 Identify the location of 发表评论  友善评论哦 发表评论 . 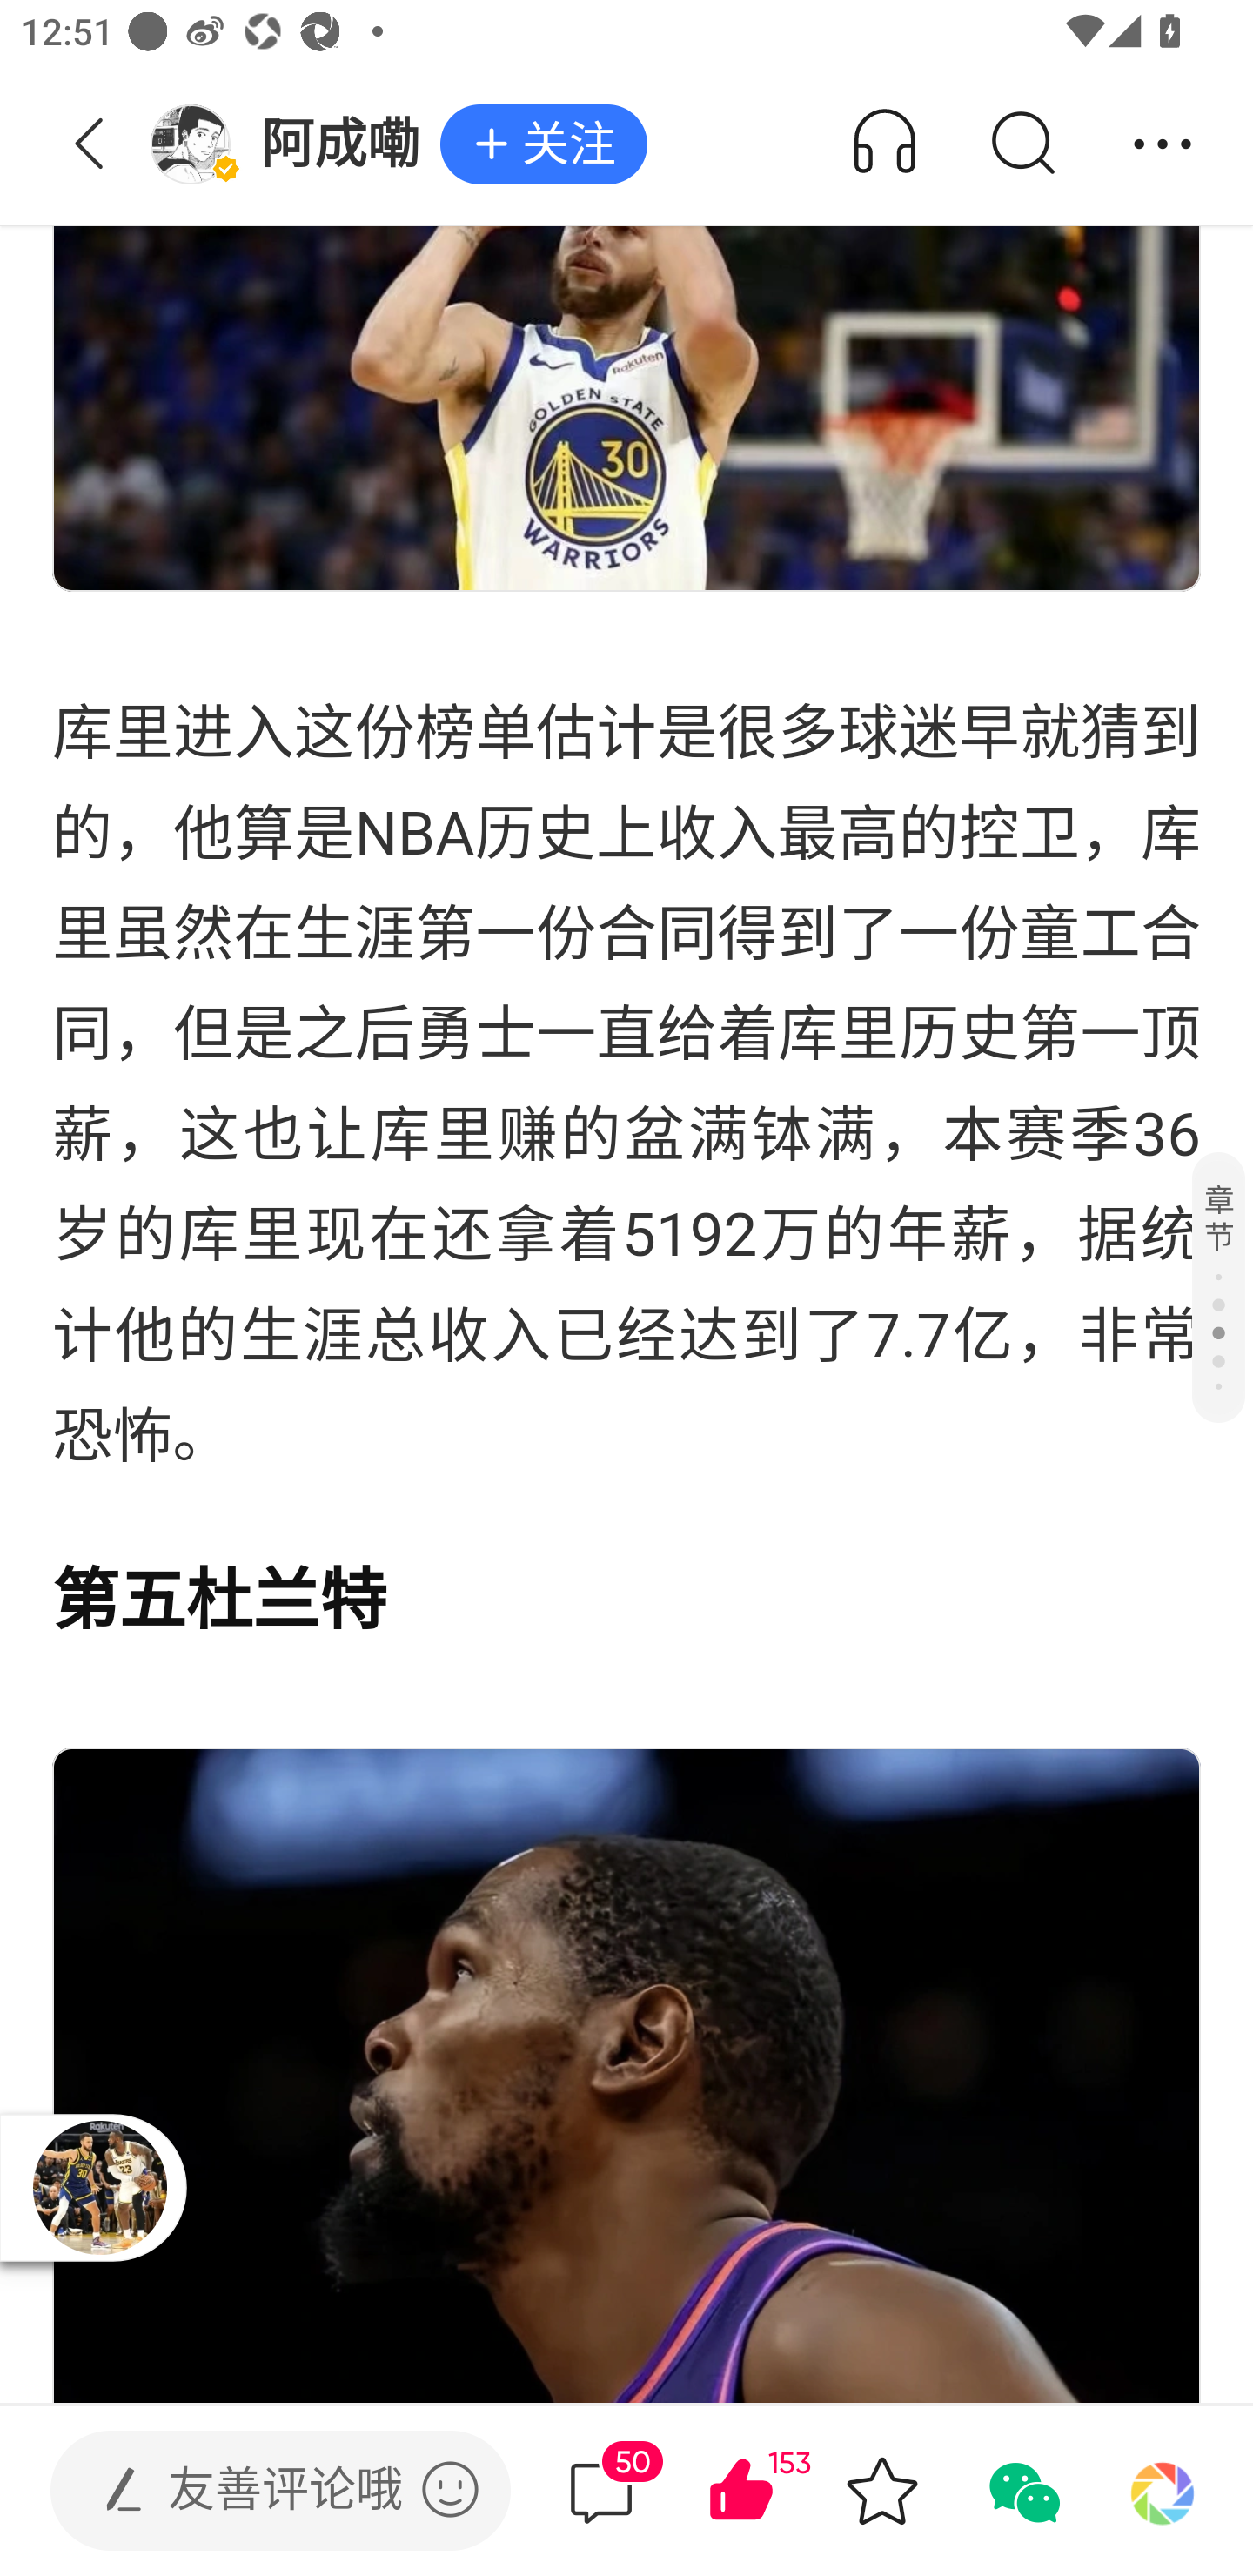
(256, 2491).